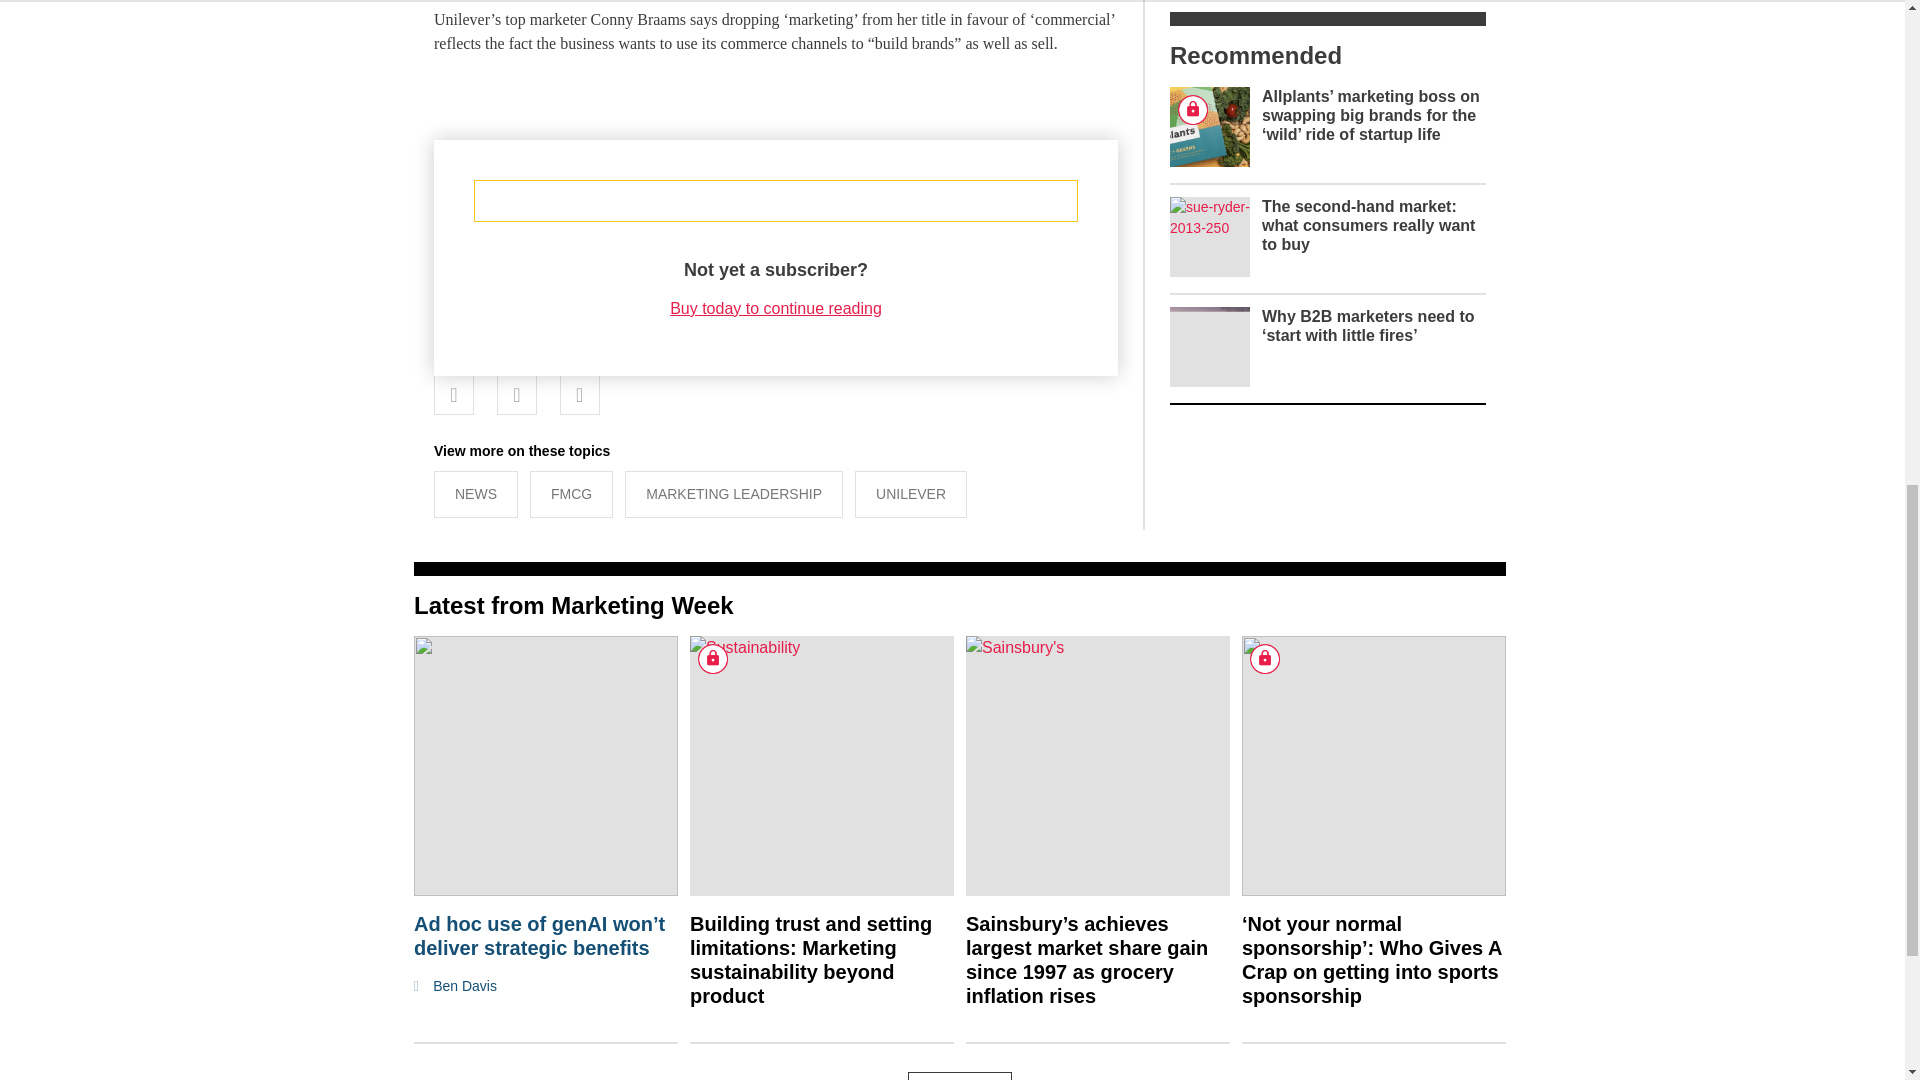 Image resolution: width=1920 pixels, height=1080 pixels. I want to click on UNILEVER, so click(910, 494).